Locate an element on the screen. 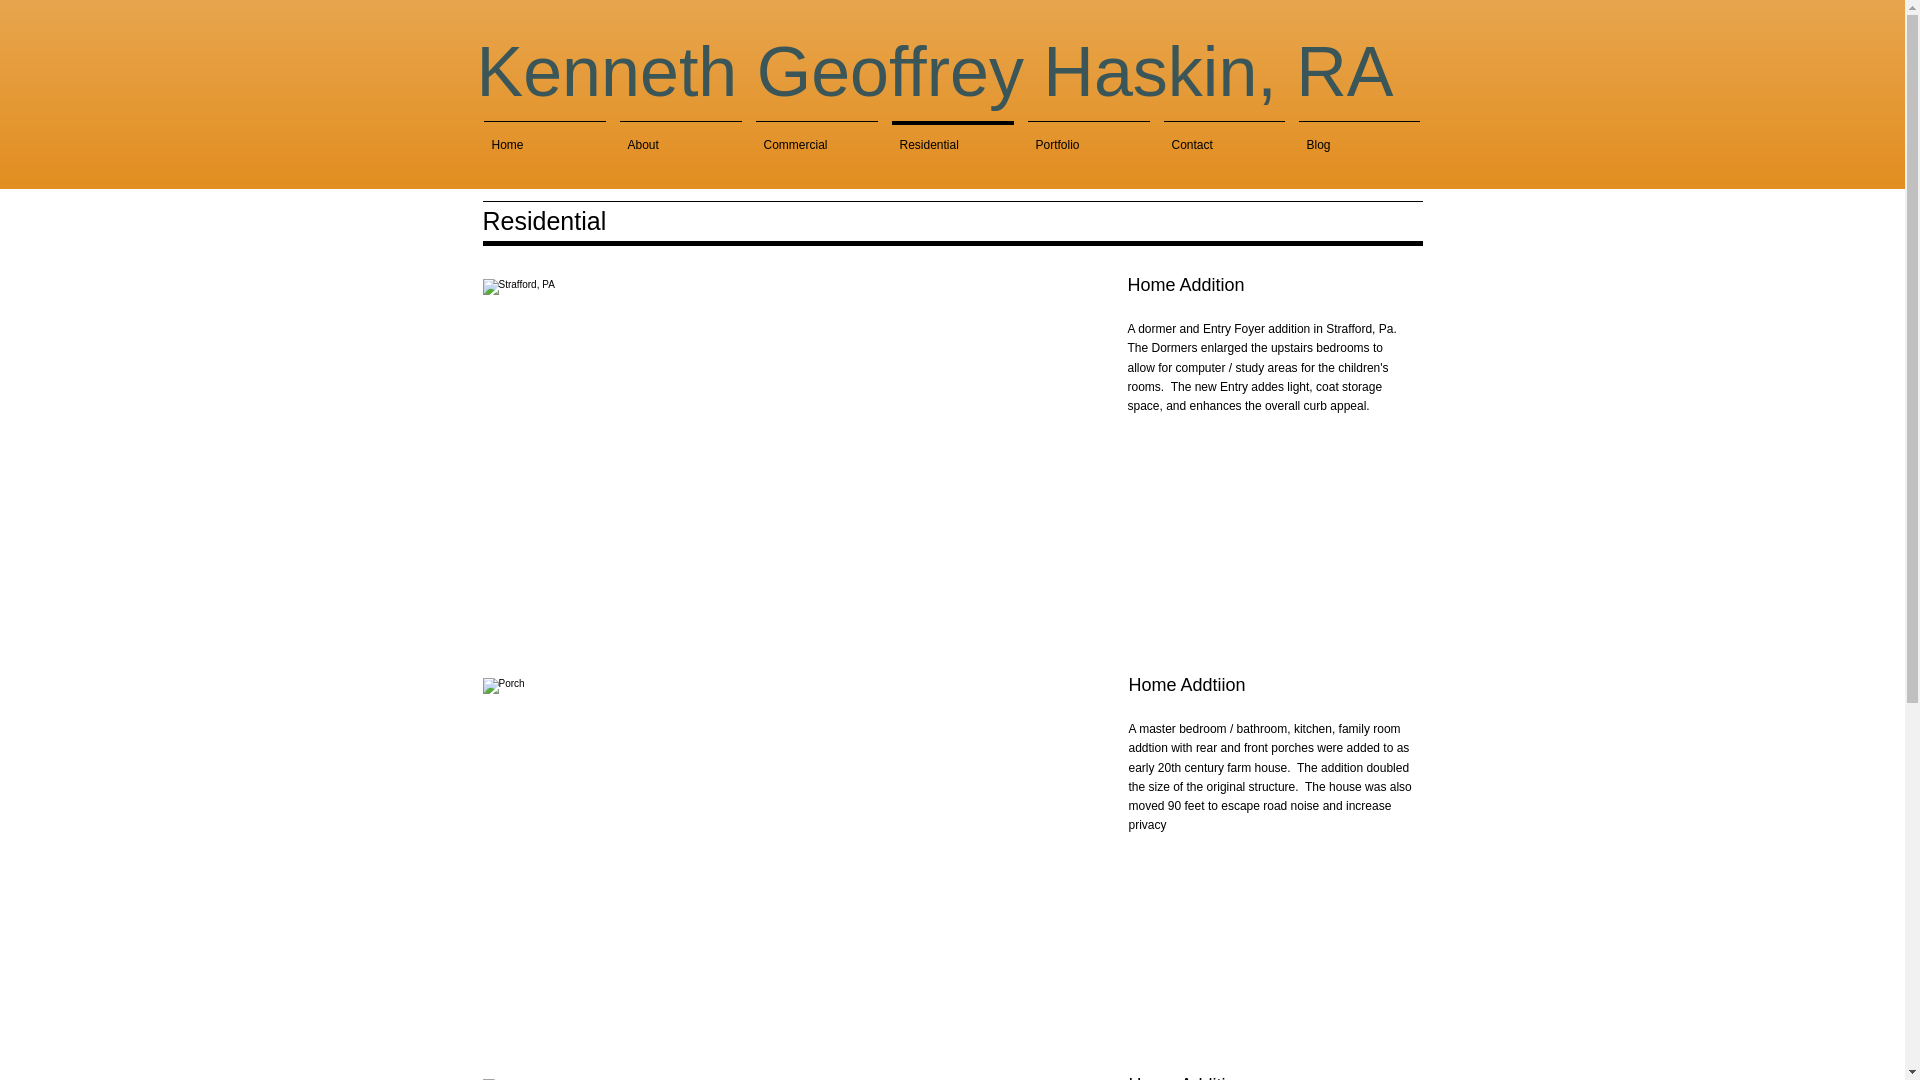  Commercial is located at coordinates (816, 136).